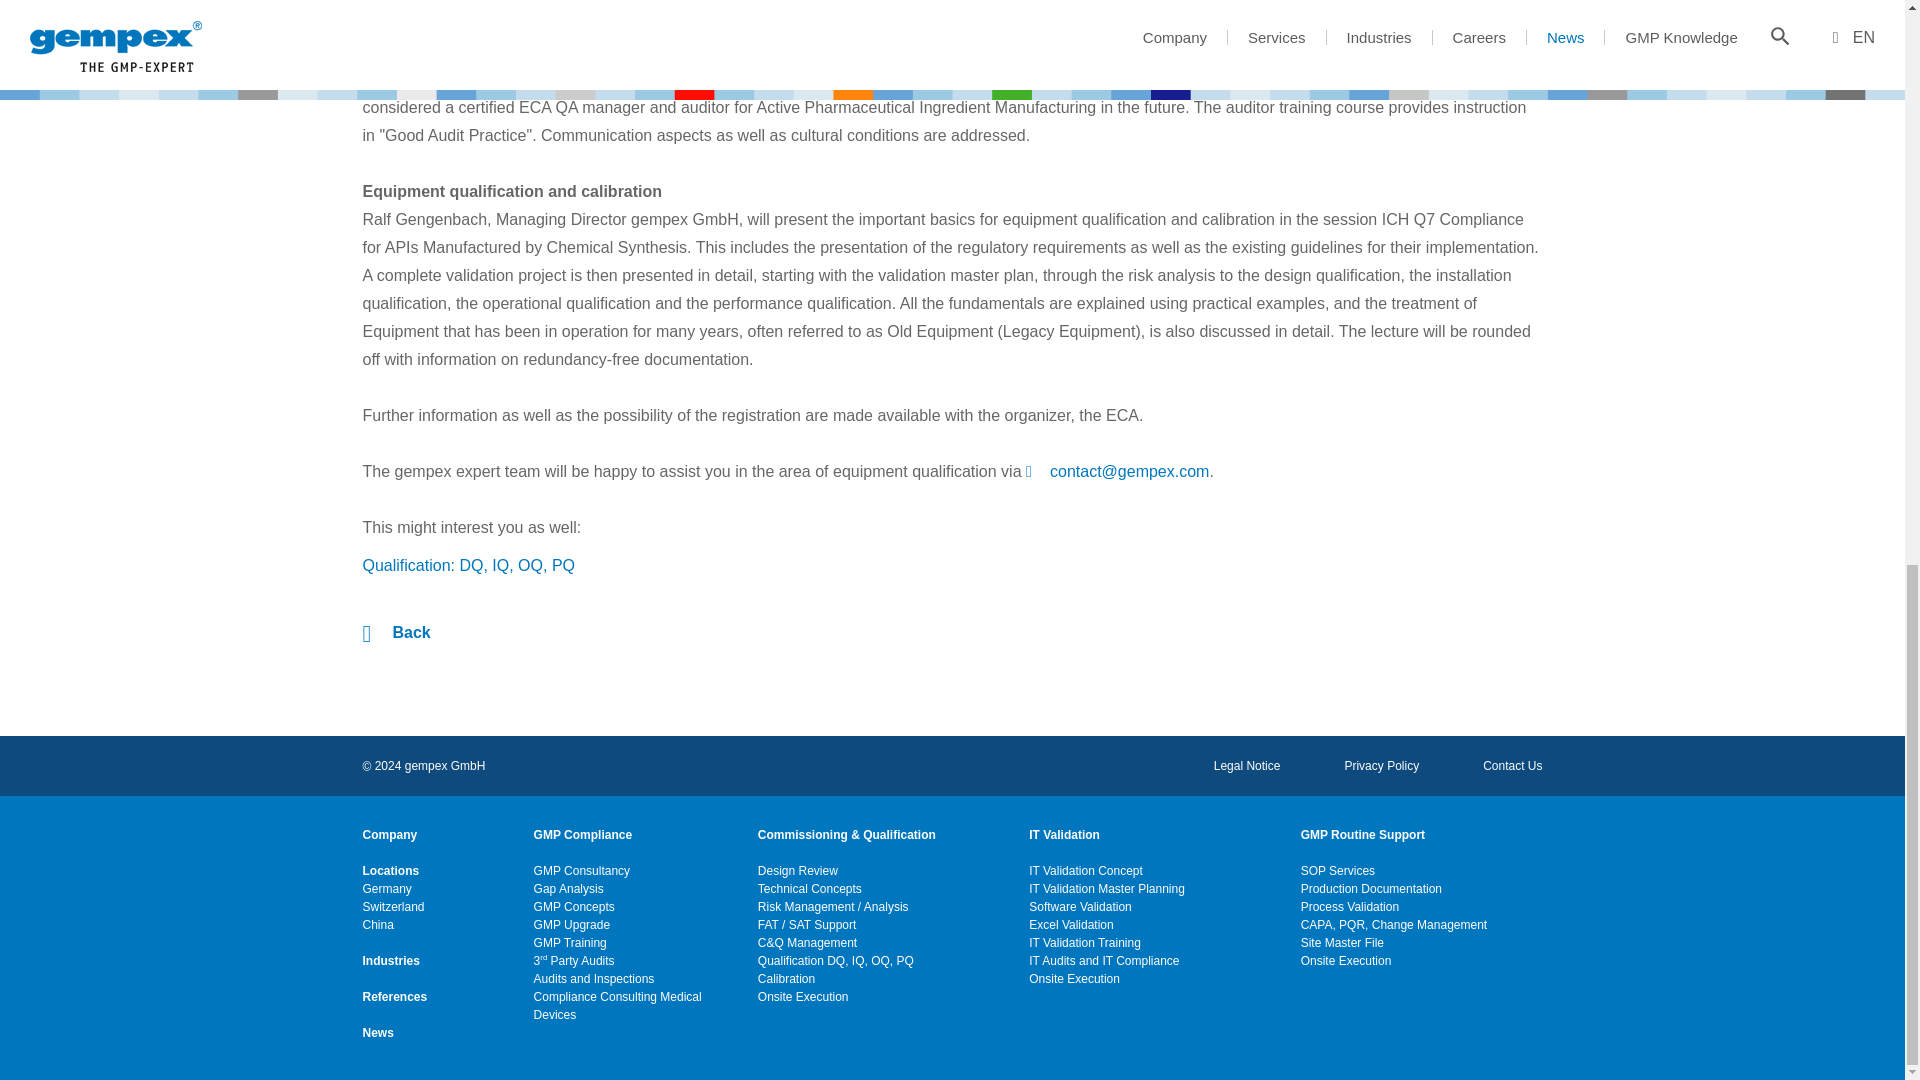  I want to click on Switzerland, so click(393, 906).